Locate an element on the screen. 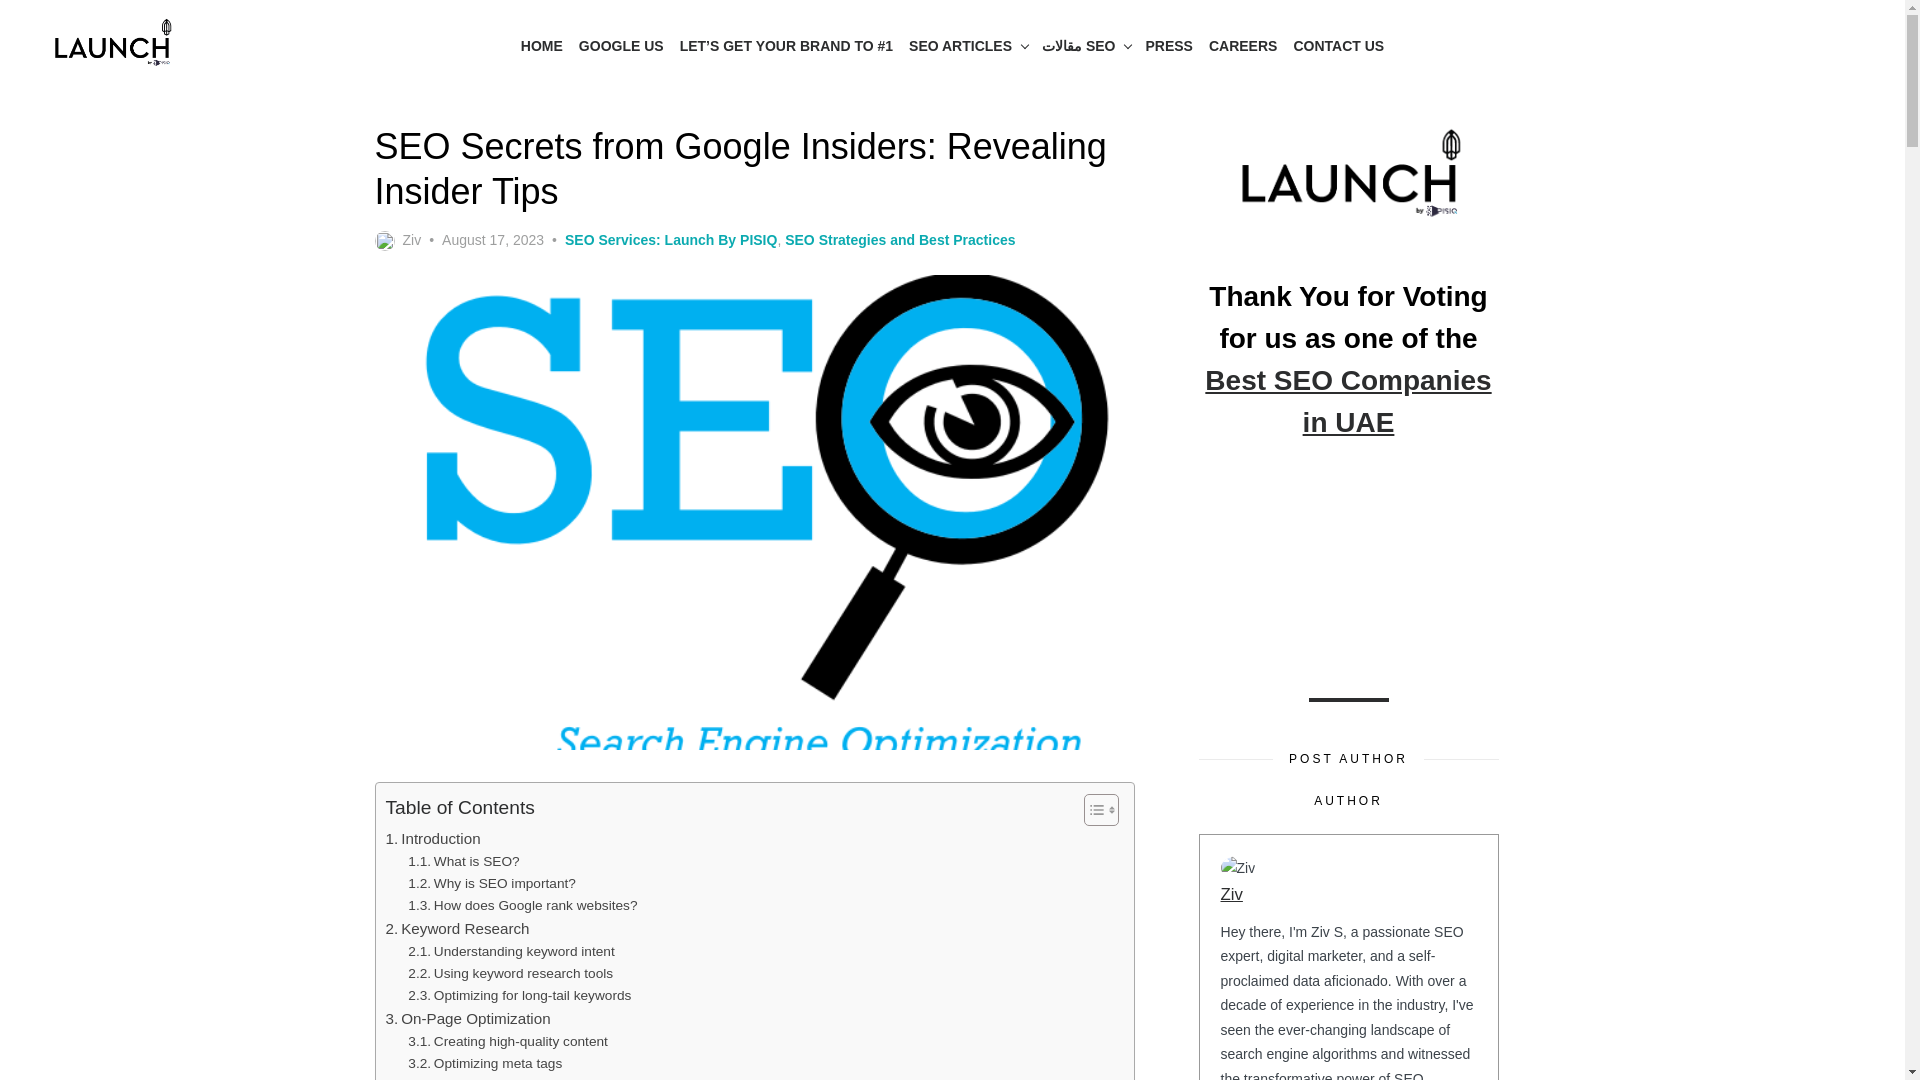  What is SEO? is located at coordinates (462, 862).